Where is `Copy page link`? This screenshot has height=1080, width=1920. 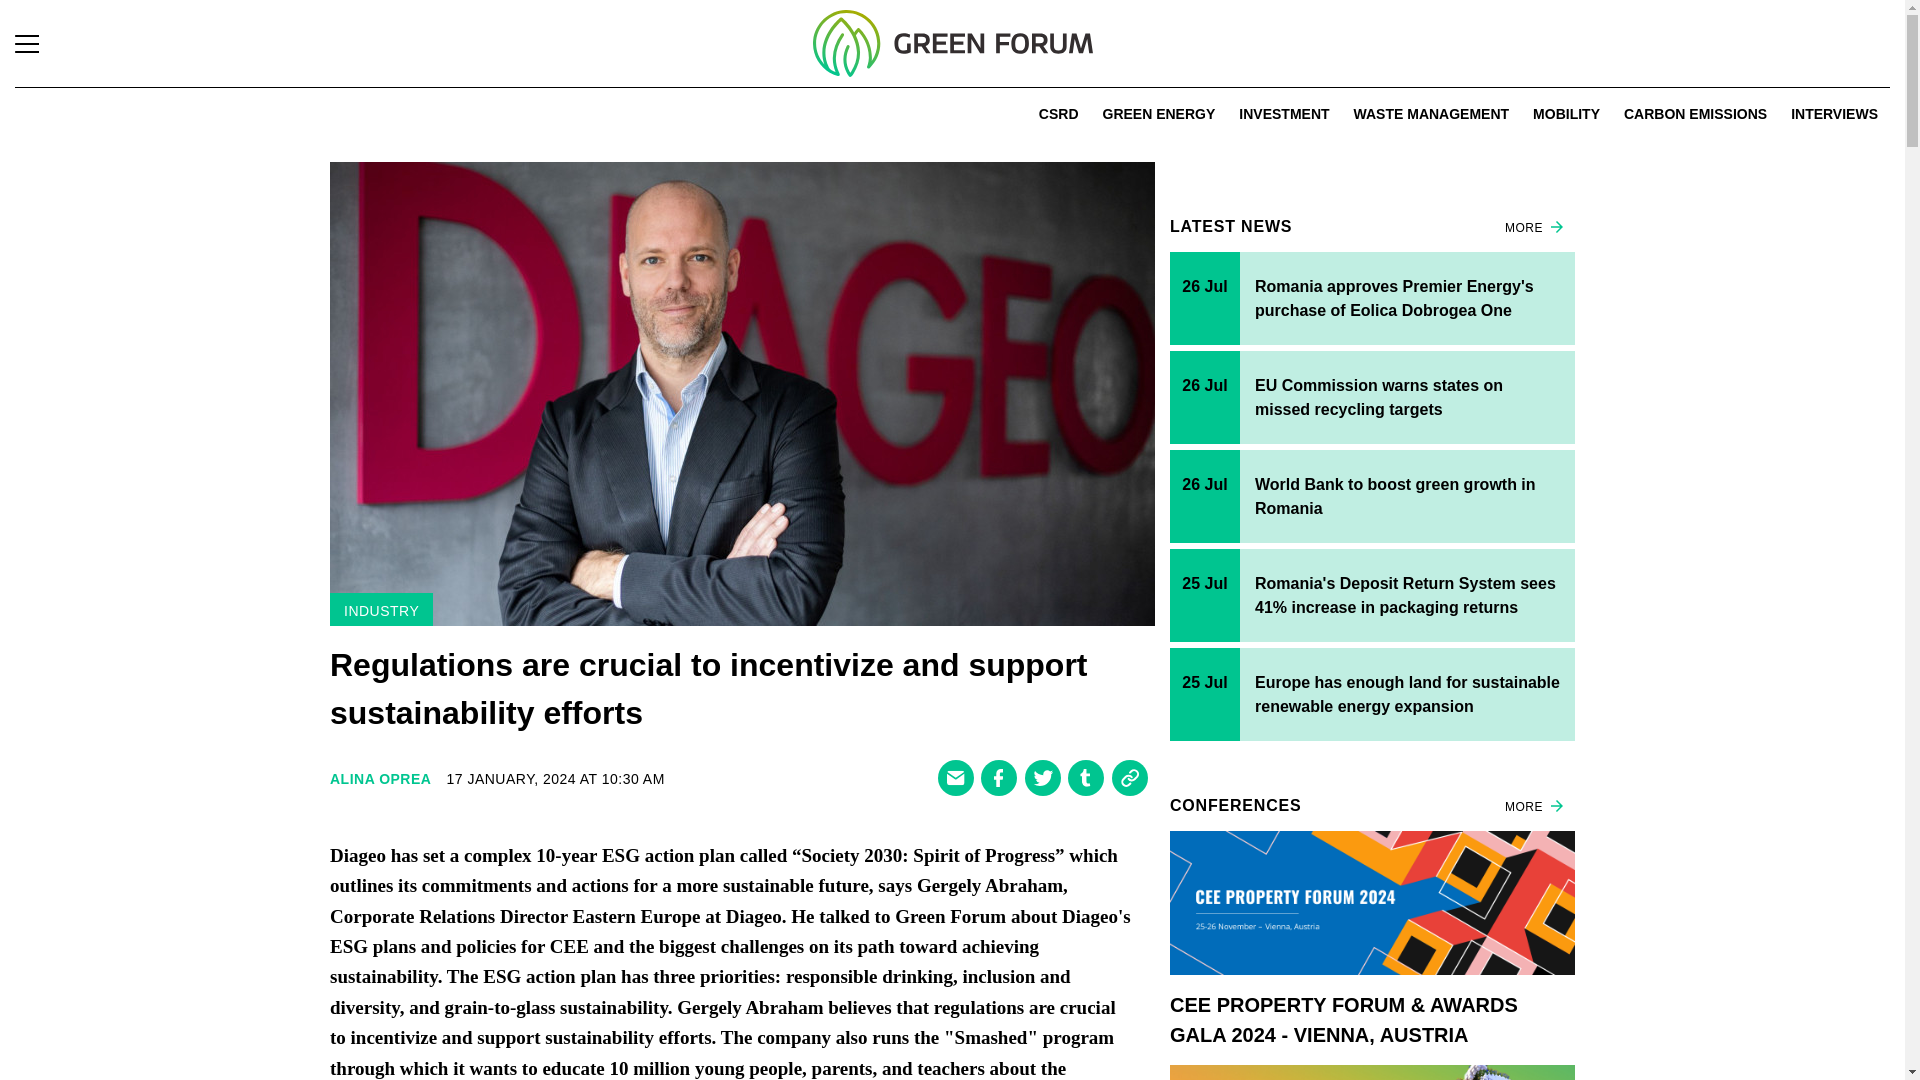 Copy page link is located at coordinates (1130, 778).